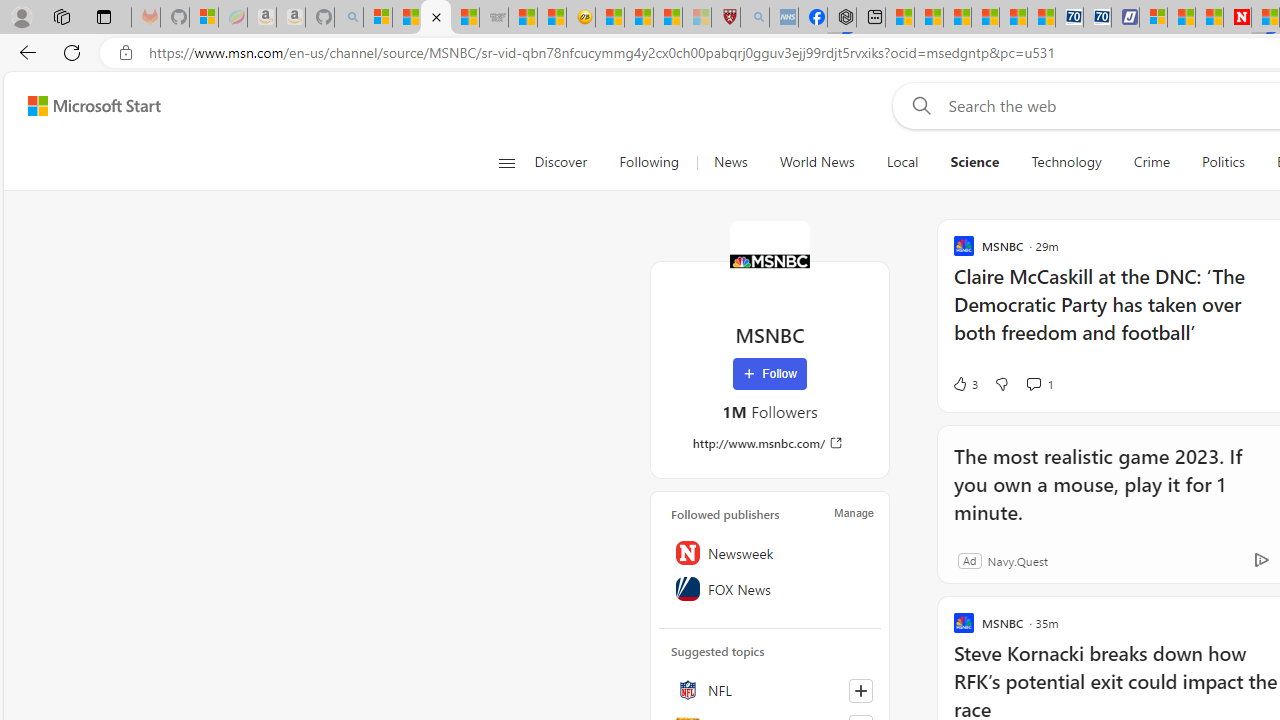  I want to click on Open navigation menu, so click(506, 162).